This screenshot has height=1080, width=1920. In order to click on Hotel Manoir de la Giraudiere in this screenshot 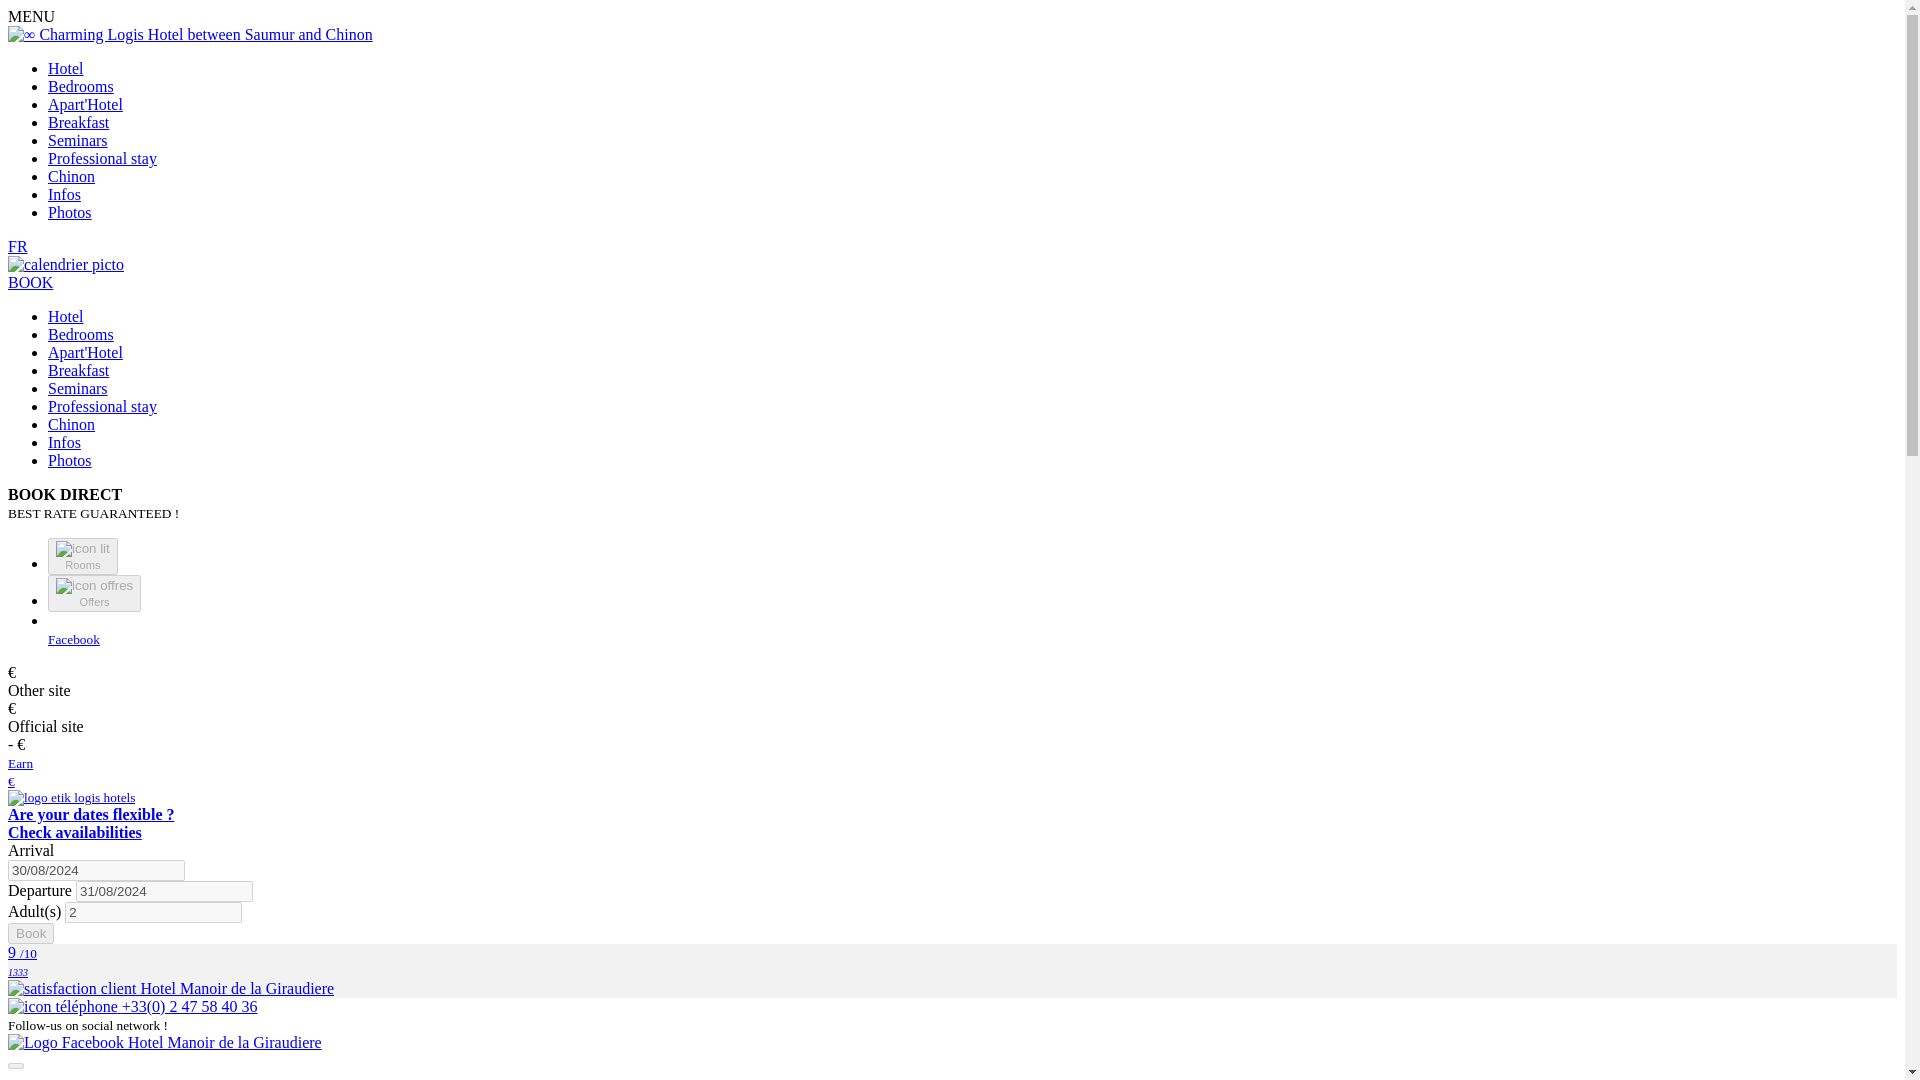, I will do `click(85, 104)`.